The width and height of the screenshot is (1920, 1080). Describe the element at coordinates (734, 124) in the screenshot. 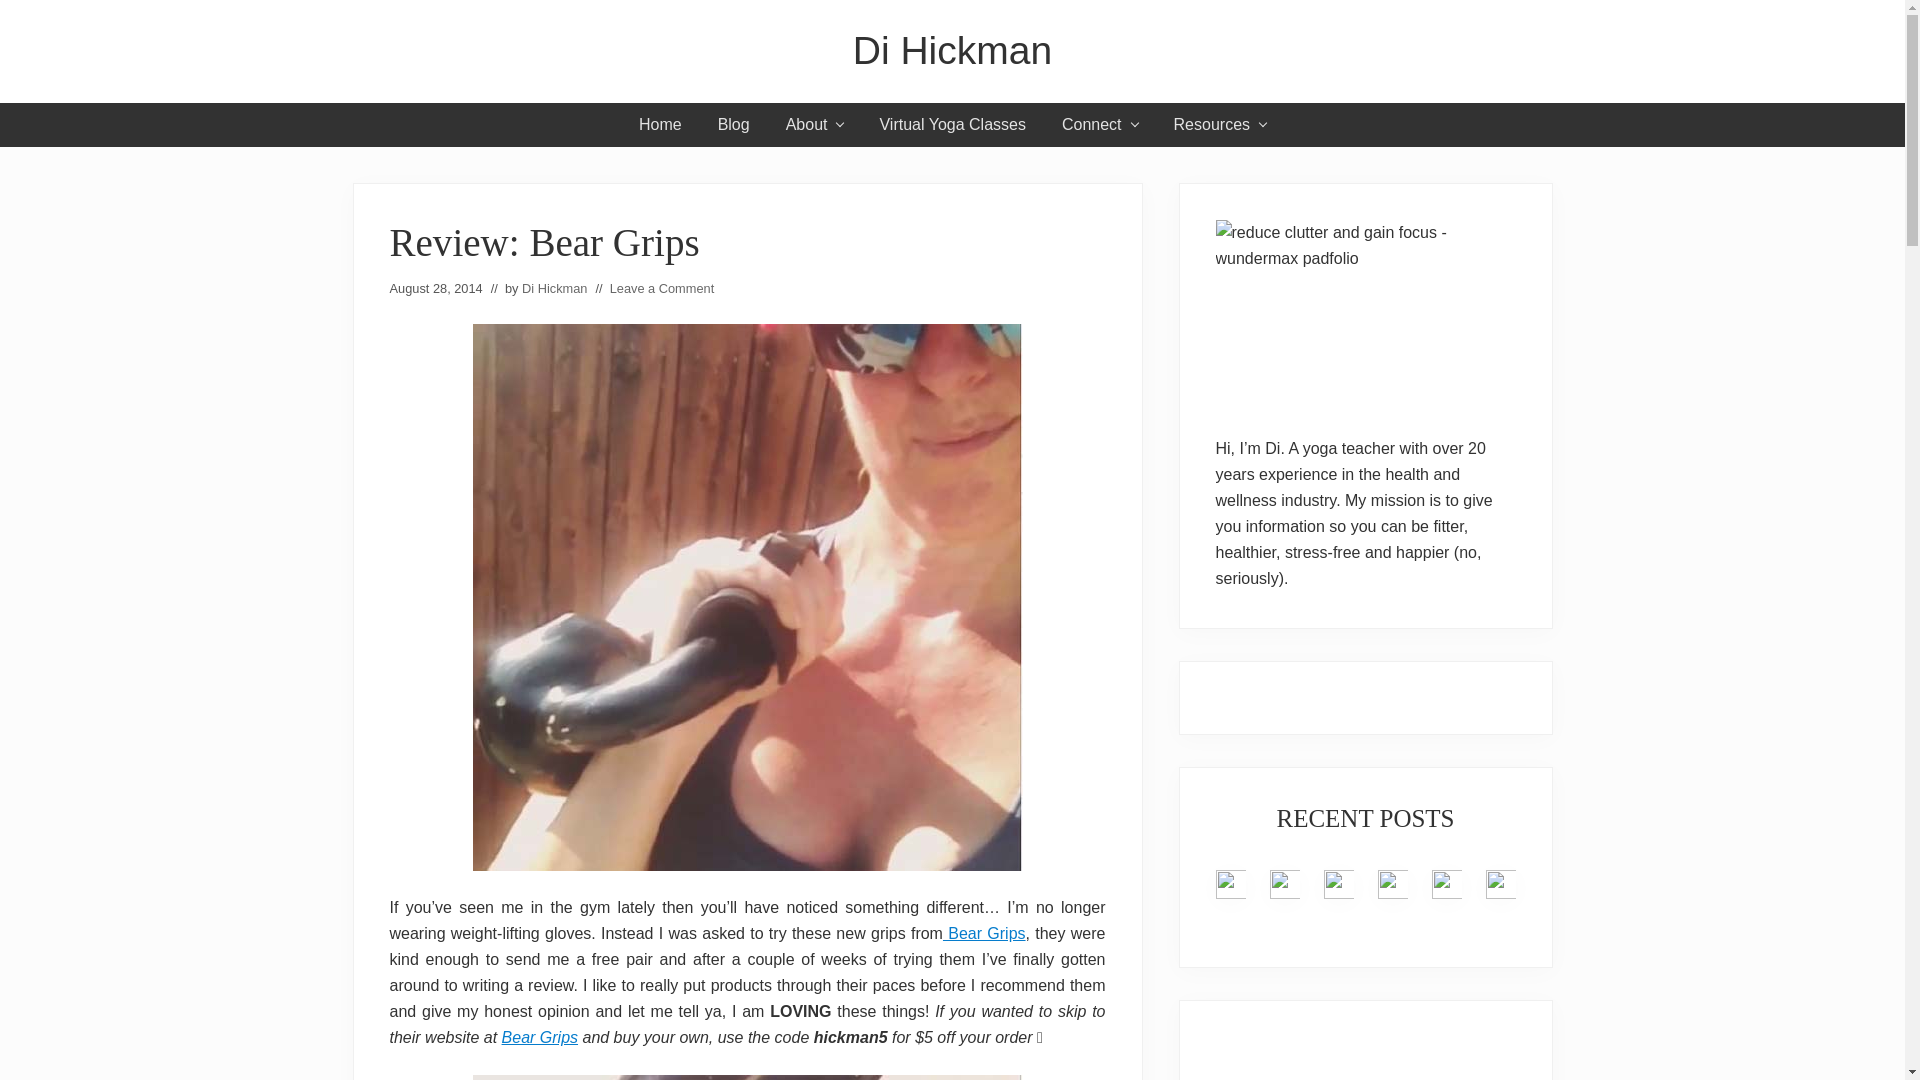

I see `Blog` at that location.